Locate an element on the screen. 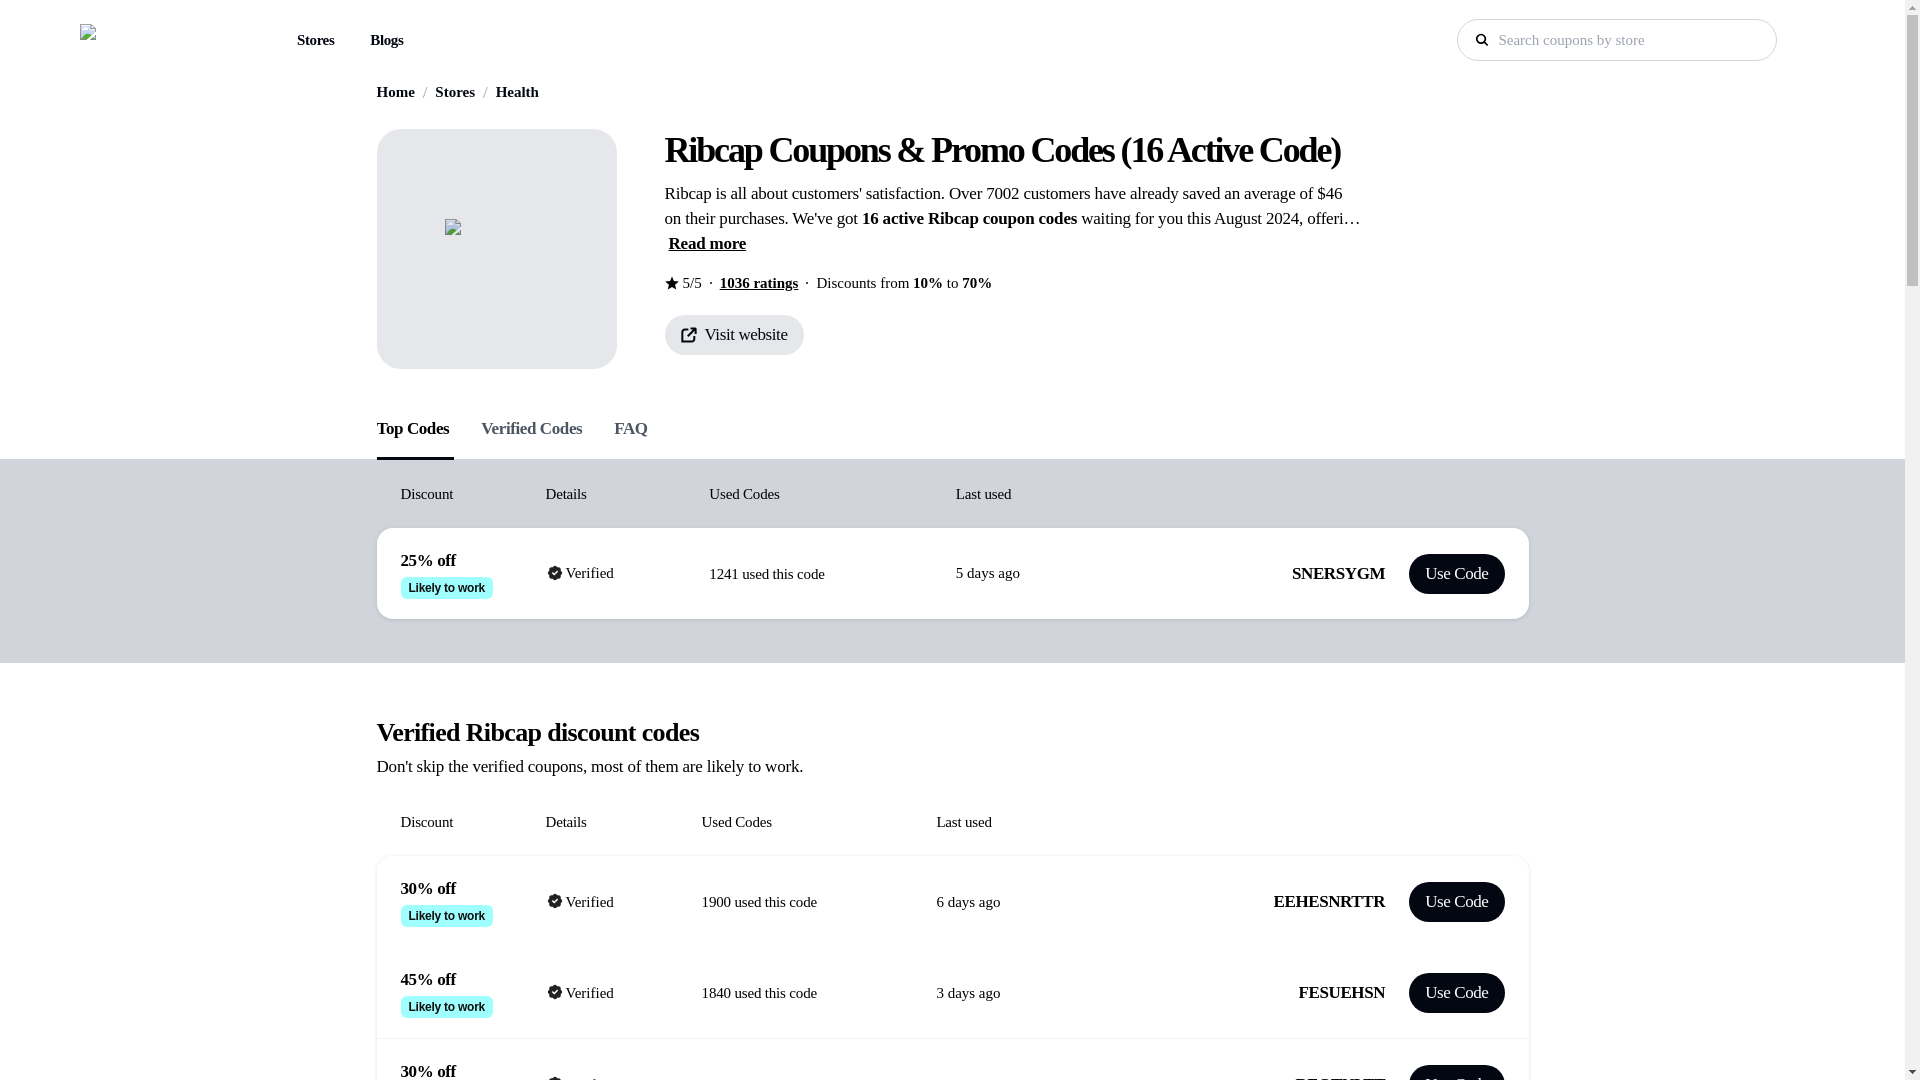 The width and height of the screenshot is (1920, 1080). Visit website is located at coordinates (733, 334).